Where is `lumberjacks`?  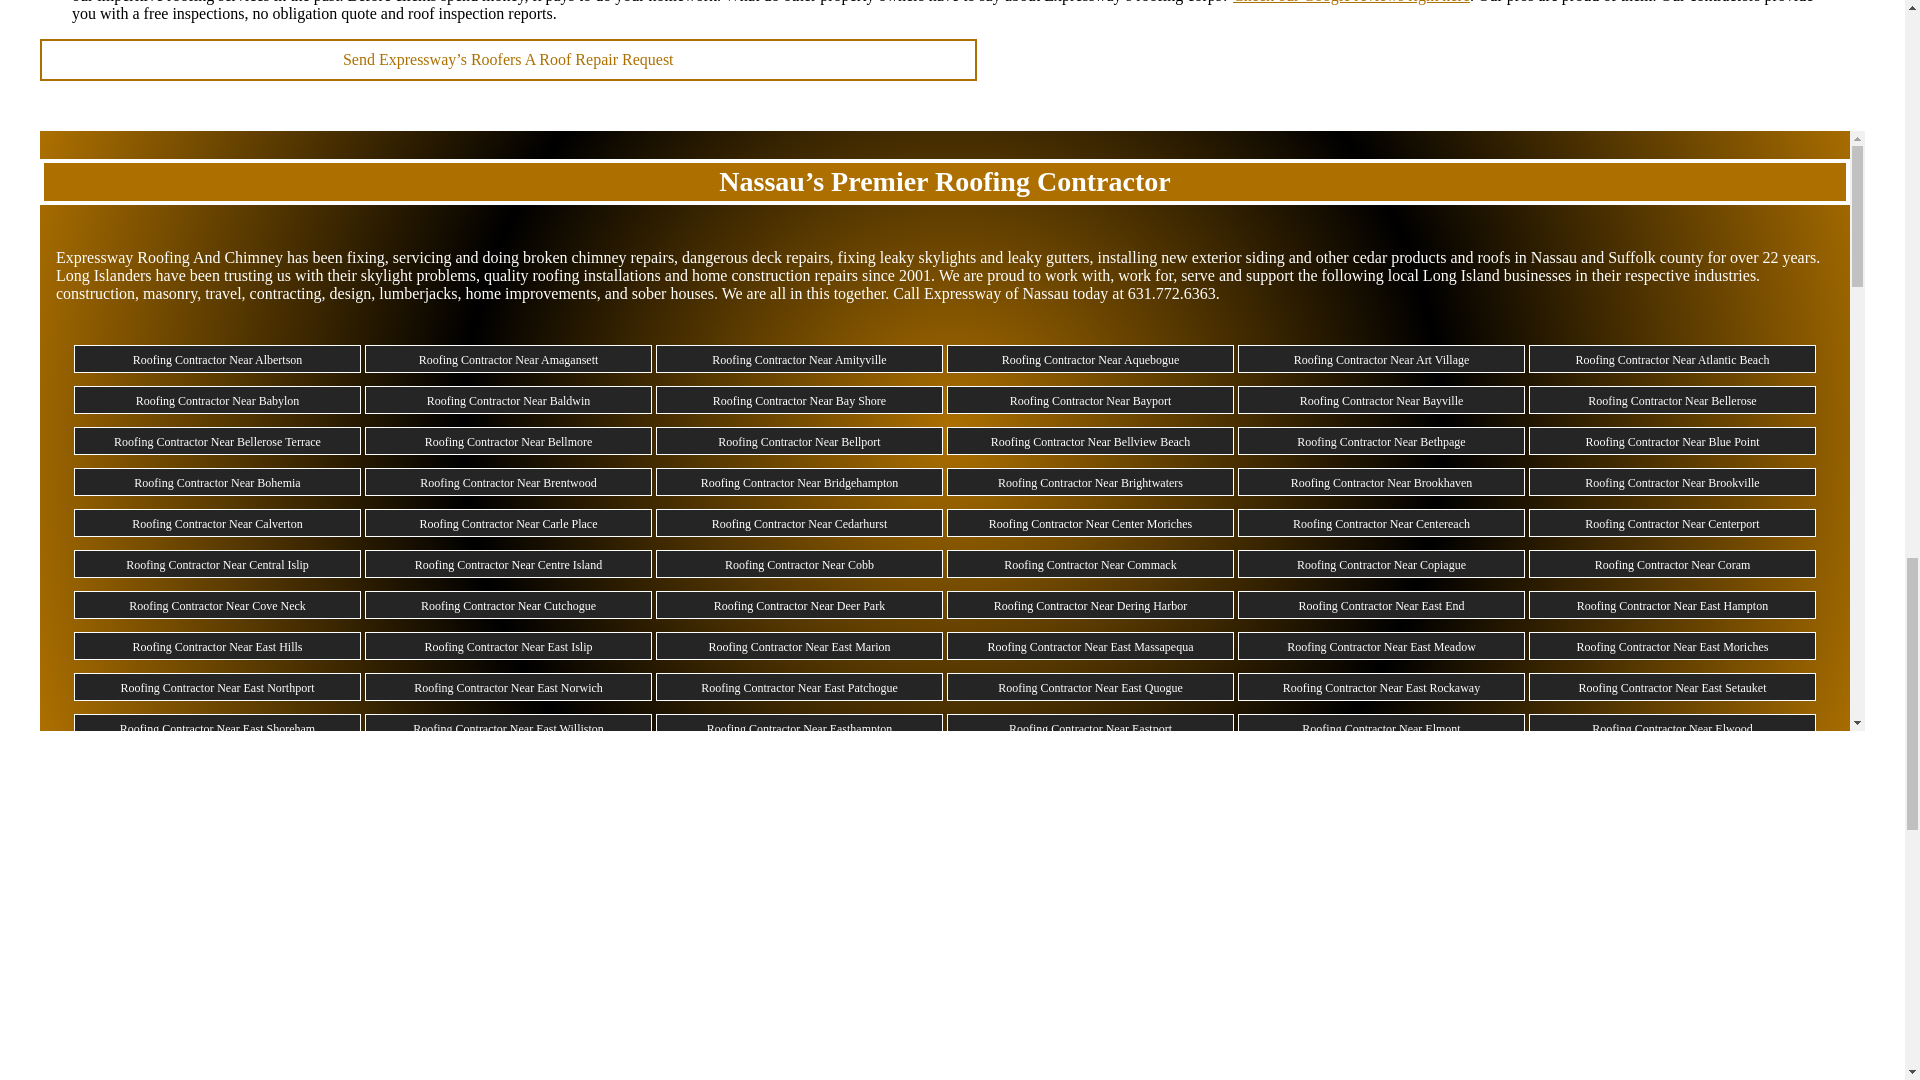 lumberjacks is located at coordinates (417, 294).